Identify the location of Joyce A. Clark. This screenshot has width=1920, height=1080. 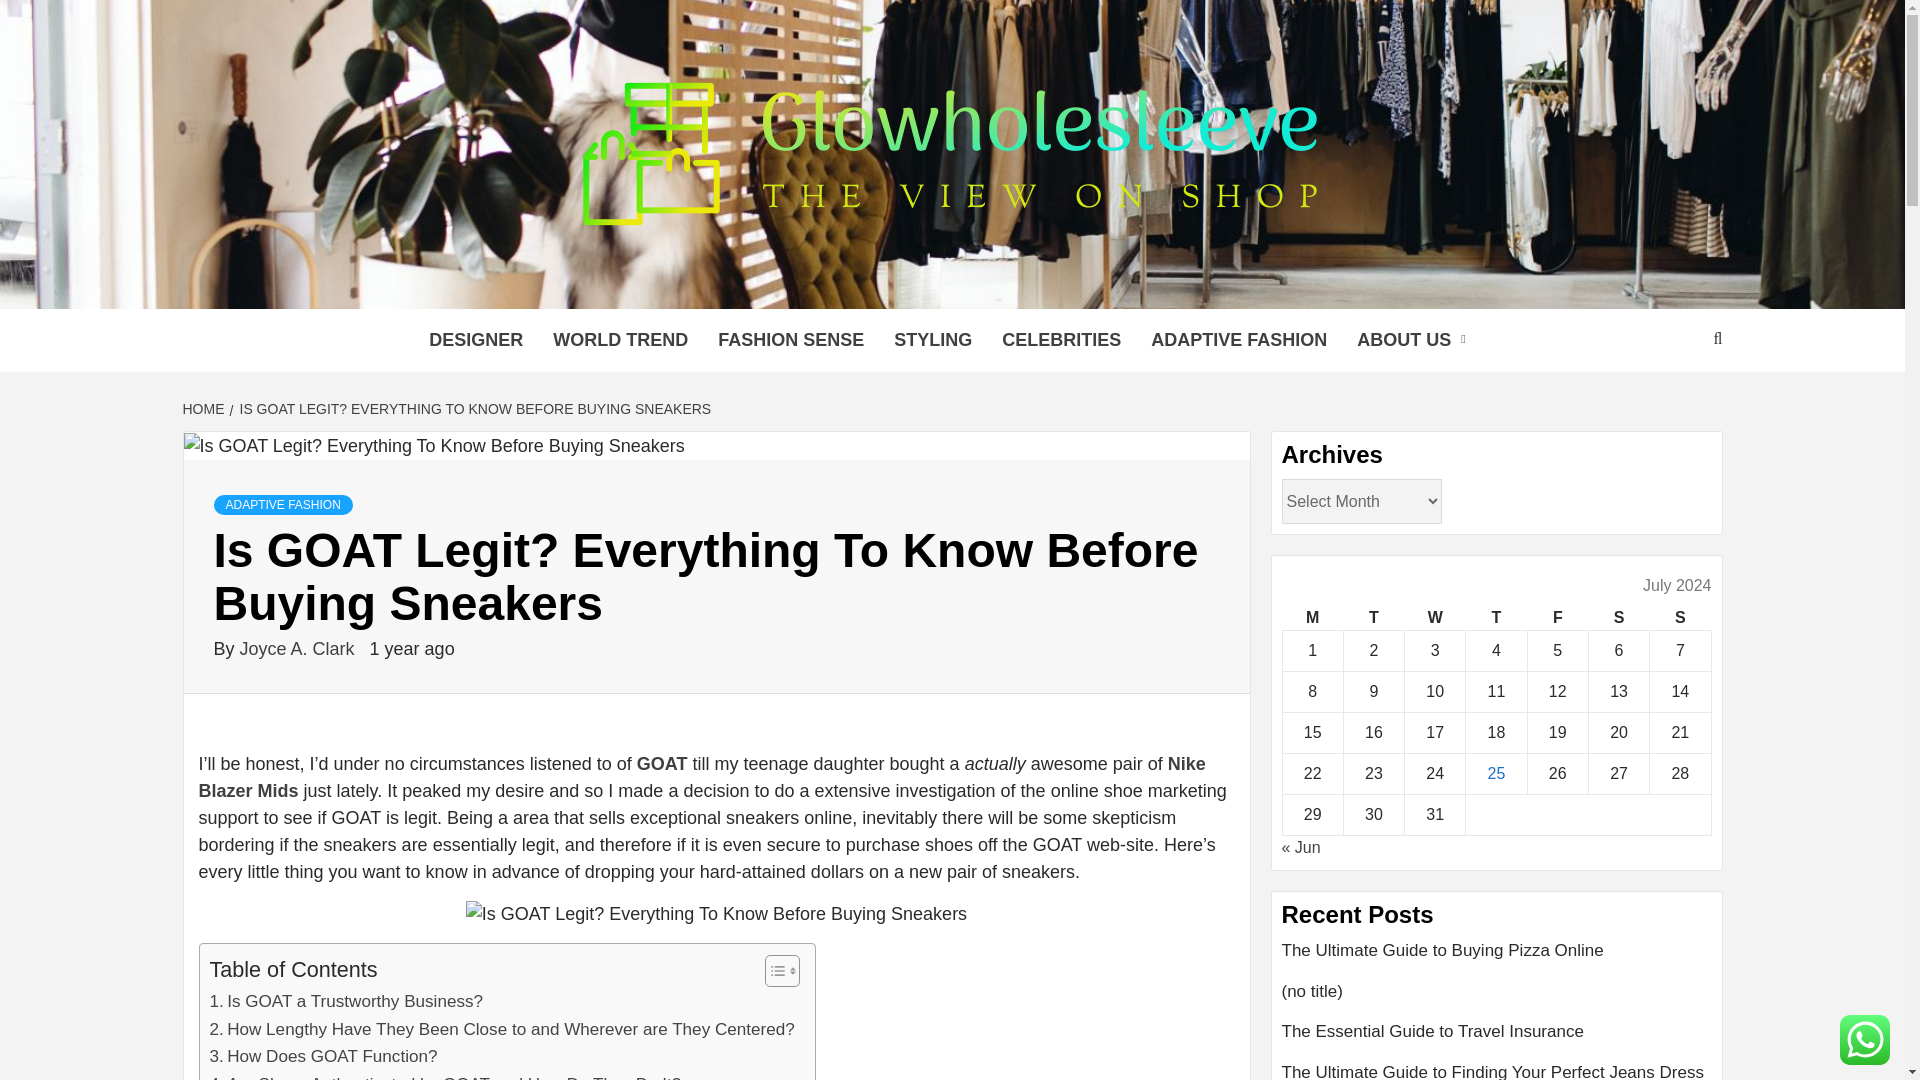
(300, 648).